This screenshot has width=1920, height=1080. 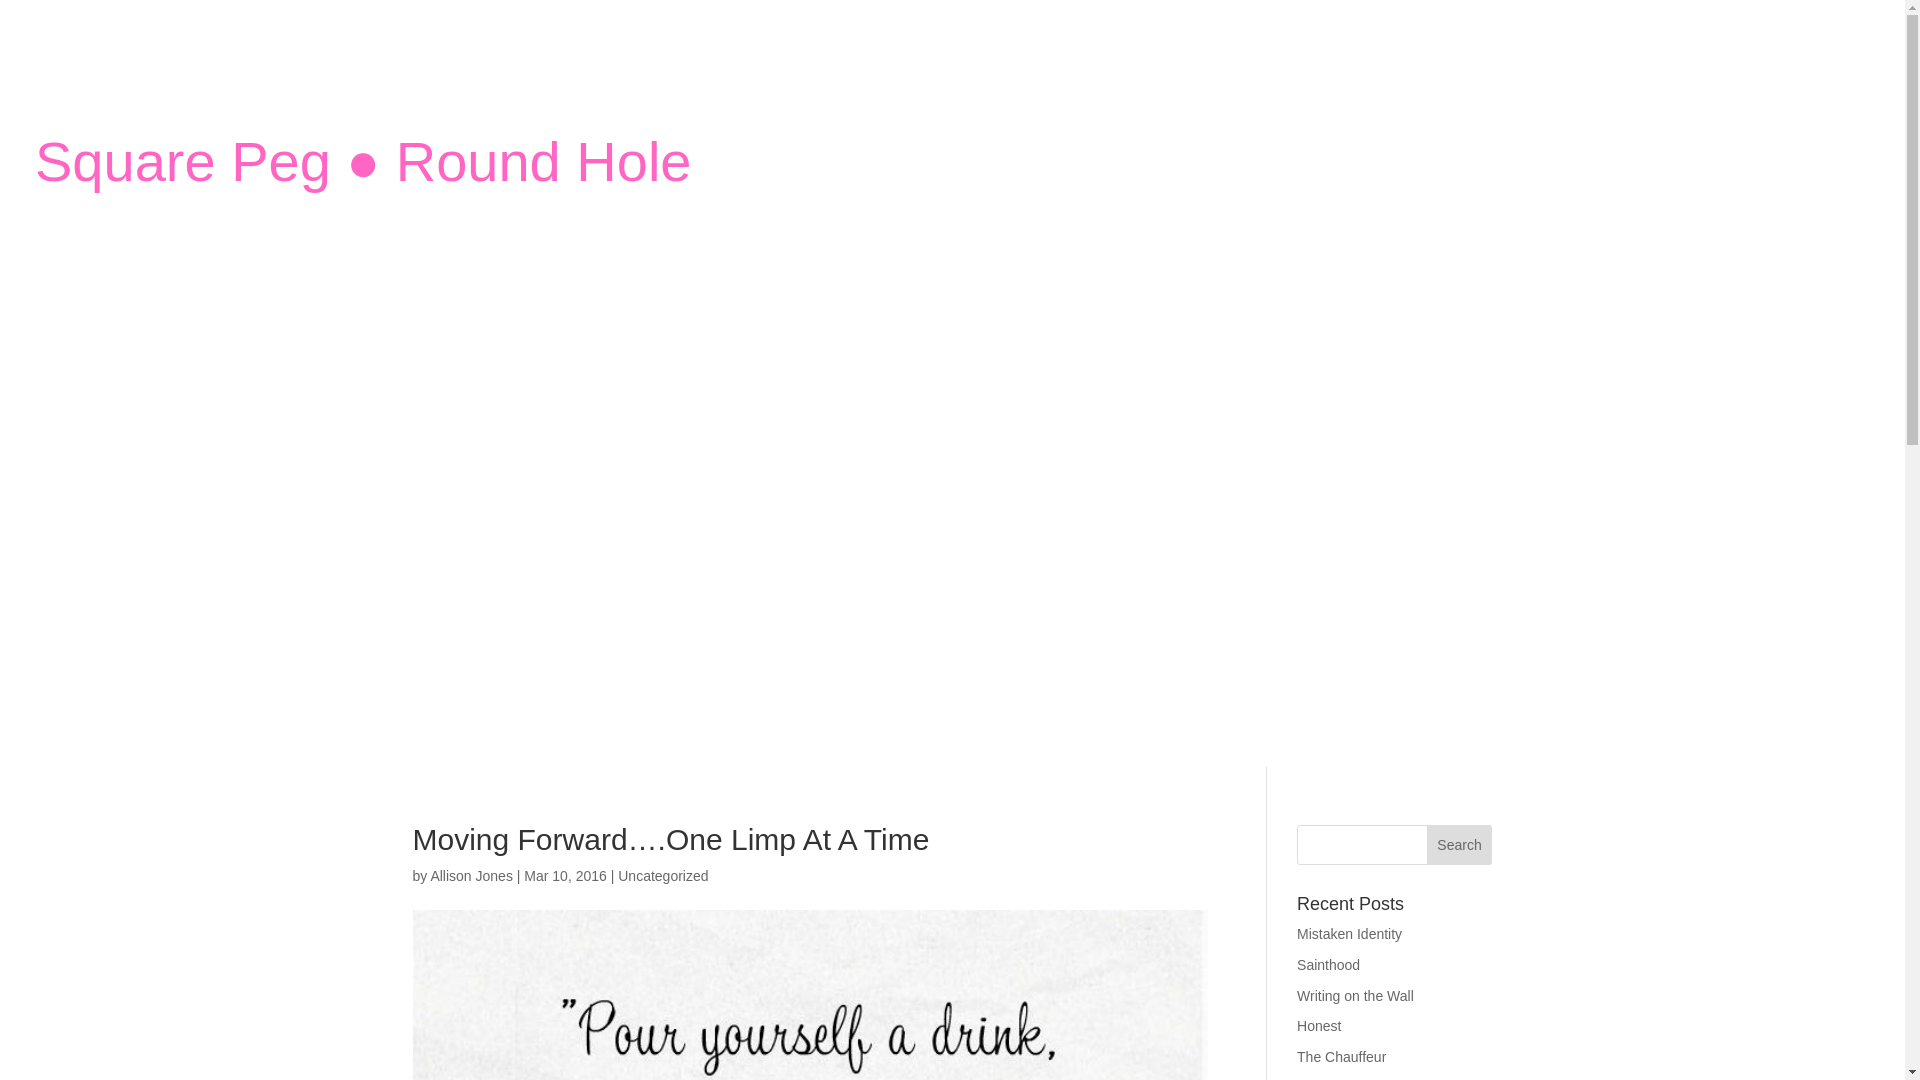 What do you see at coordinates (1318, 1026) in the screenshot?
I see `Honest` at bounding box center [1318, 1026].